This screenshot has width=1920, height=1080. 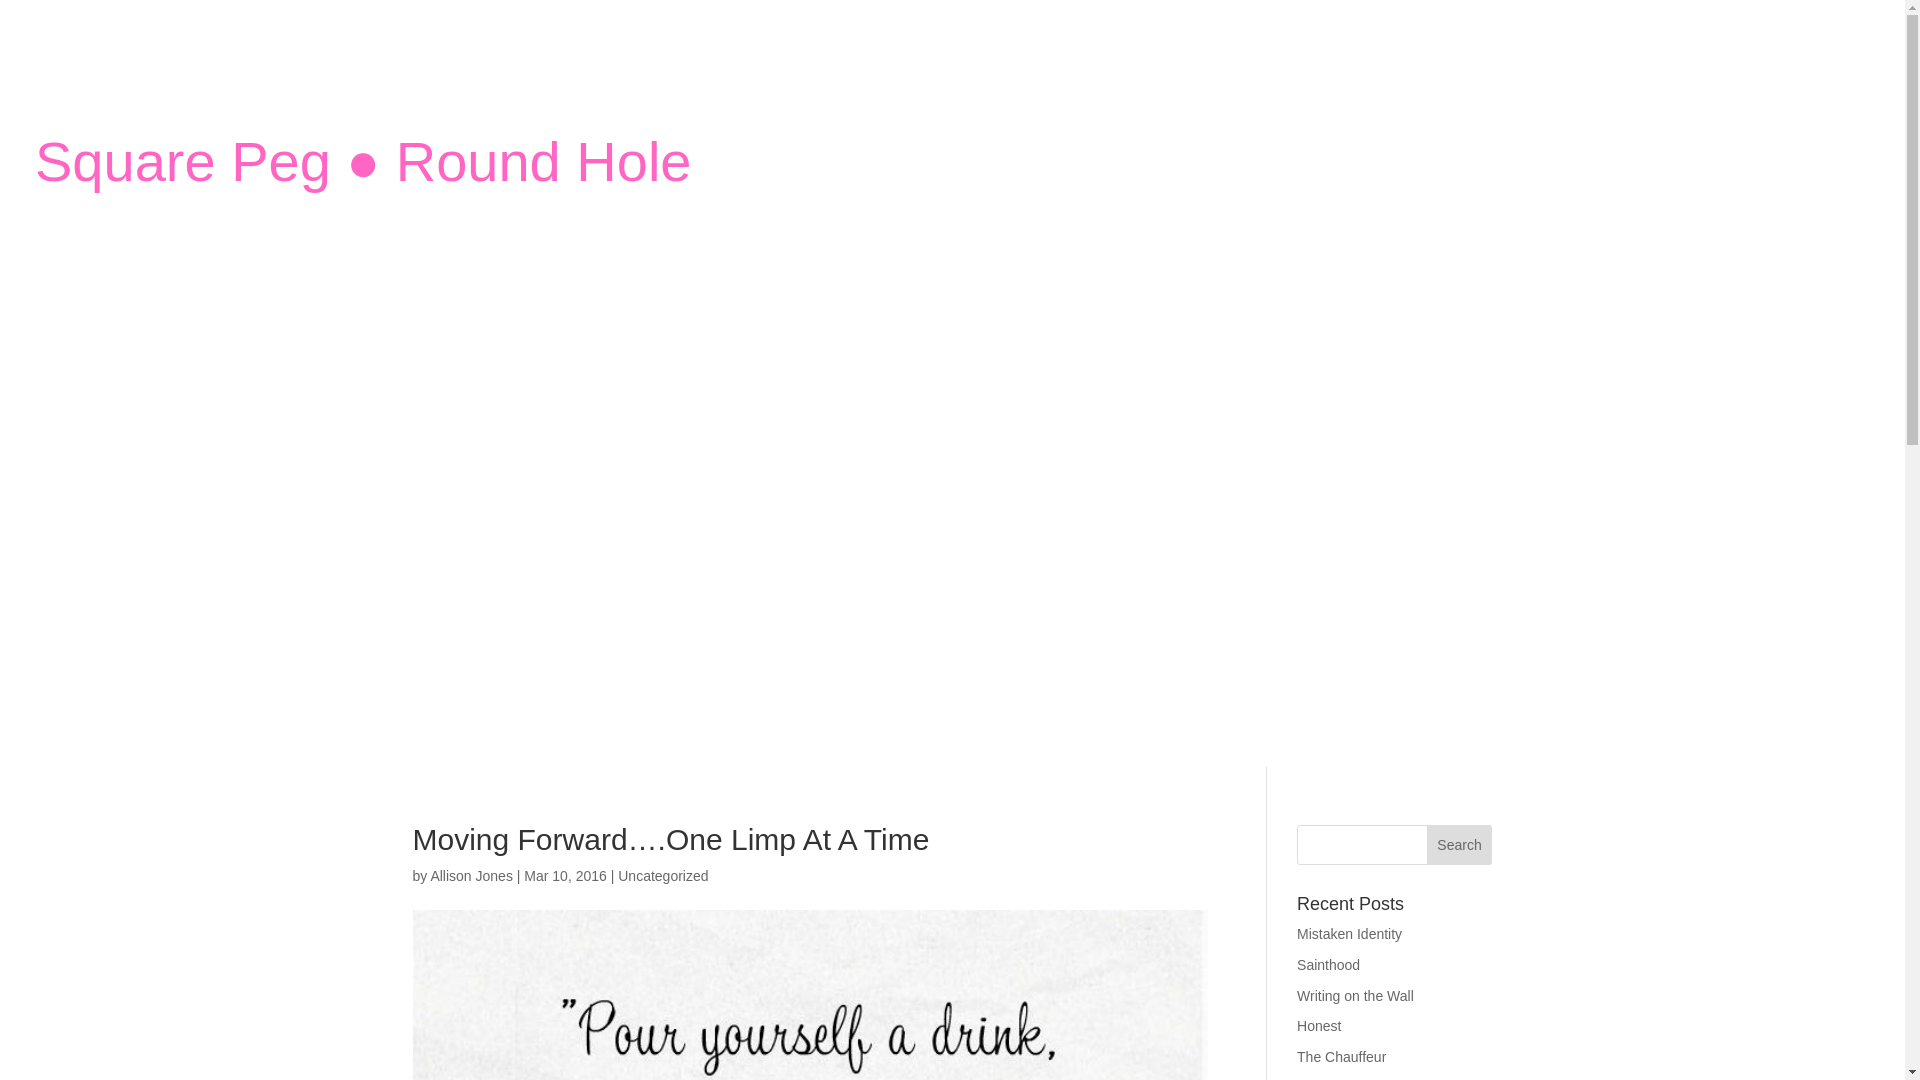 What do you see at coordinates (1318, 1026) in the screenshot?
I see `Honest` at bounding box center [1318, 1026].